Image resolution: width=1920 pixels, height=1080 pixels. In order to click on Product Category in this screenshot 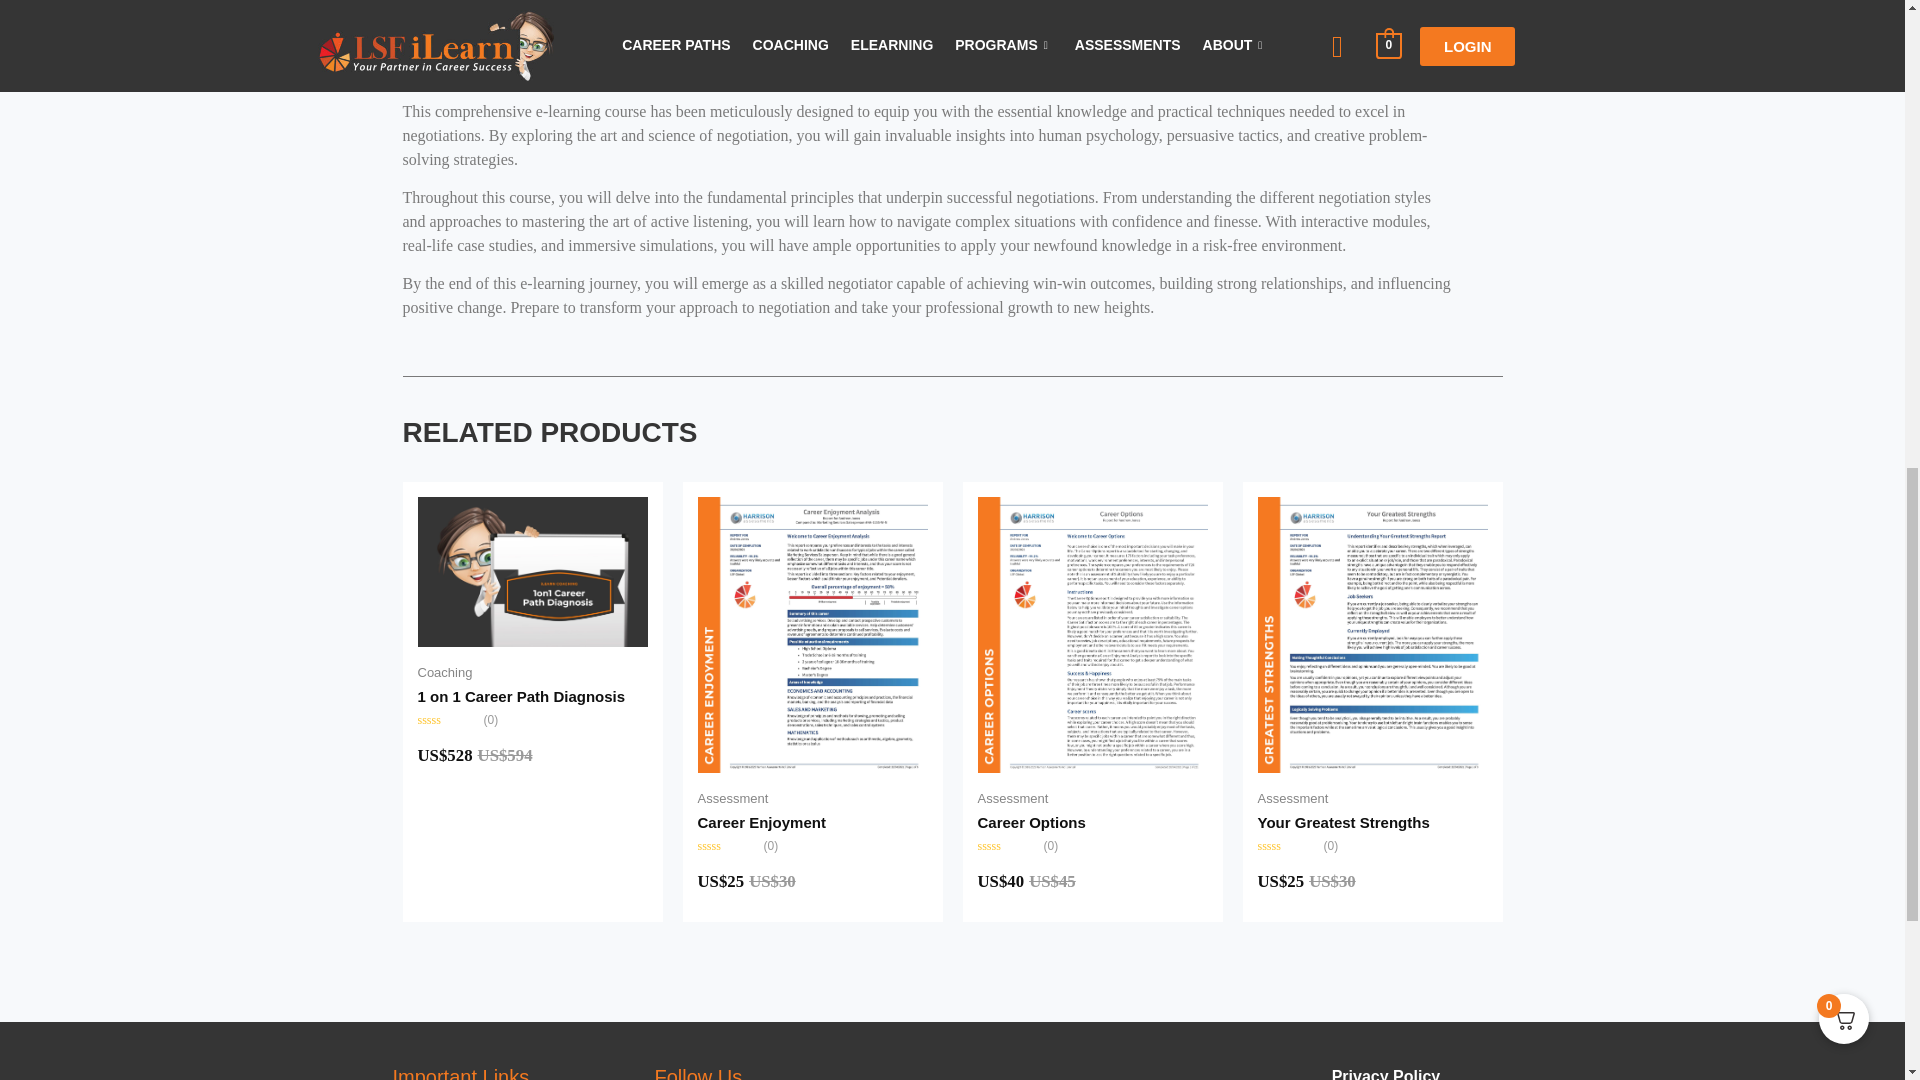, I will do `click(734, 798)`.